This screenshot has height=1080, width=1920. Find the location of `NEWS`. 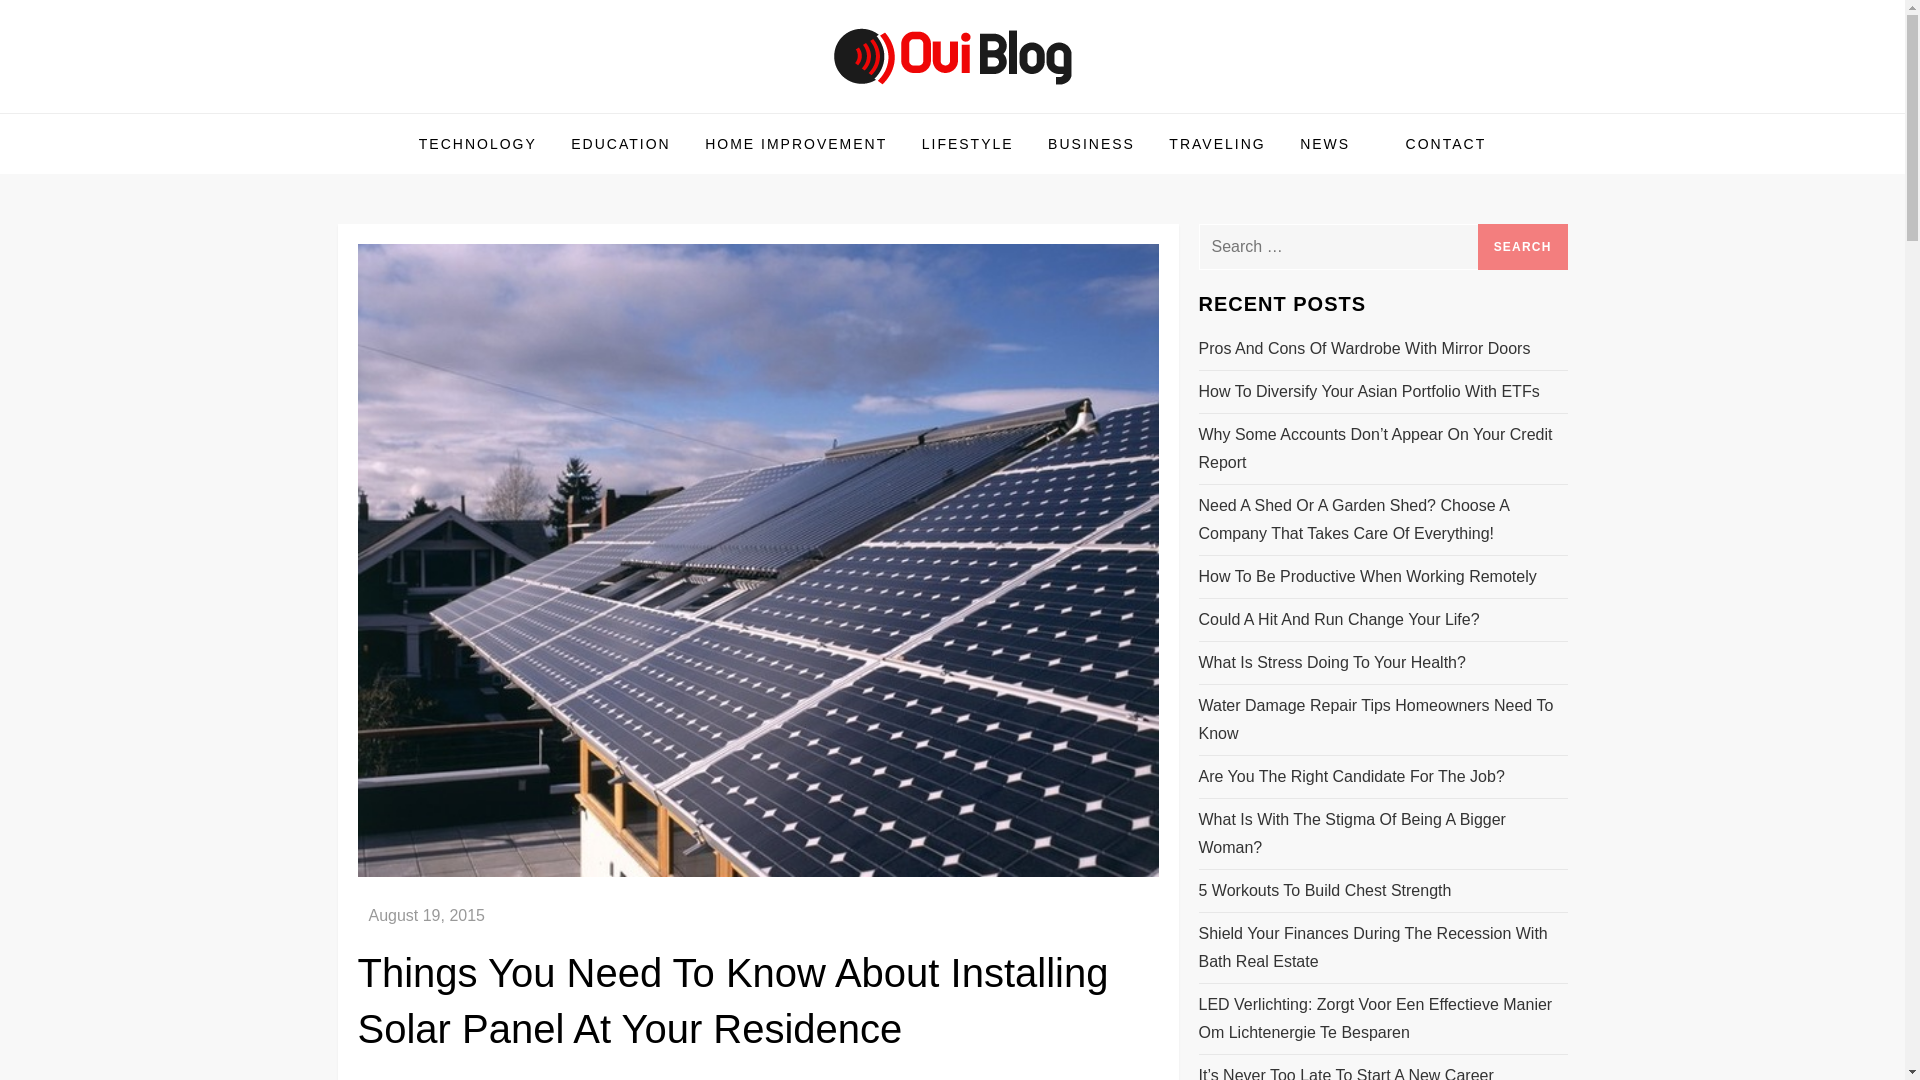

NEWS is located at coordinates (1335, 144).